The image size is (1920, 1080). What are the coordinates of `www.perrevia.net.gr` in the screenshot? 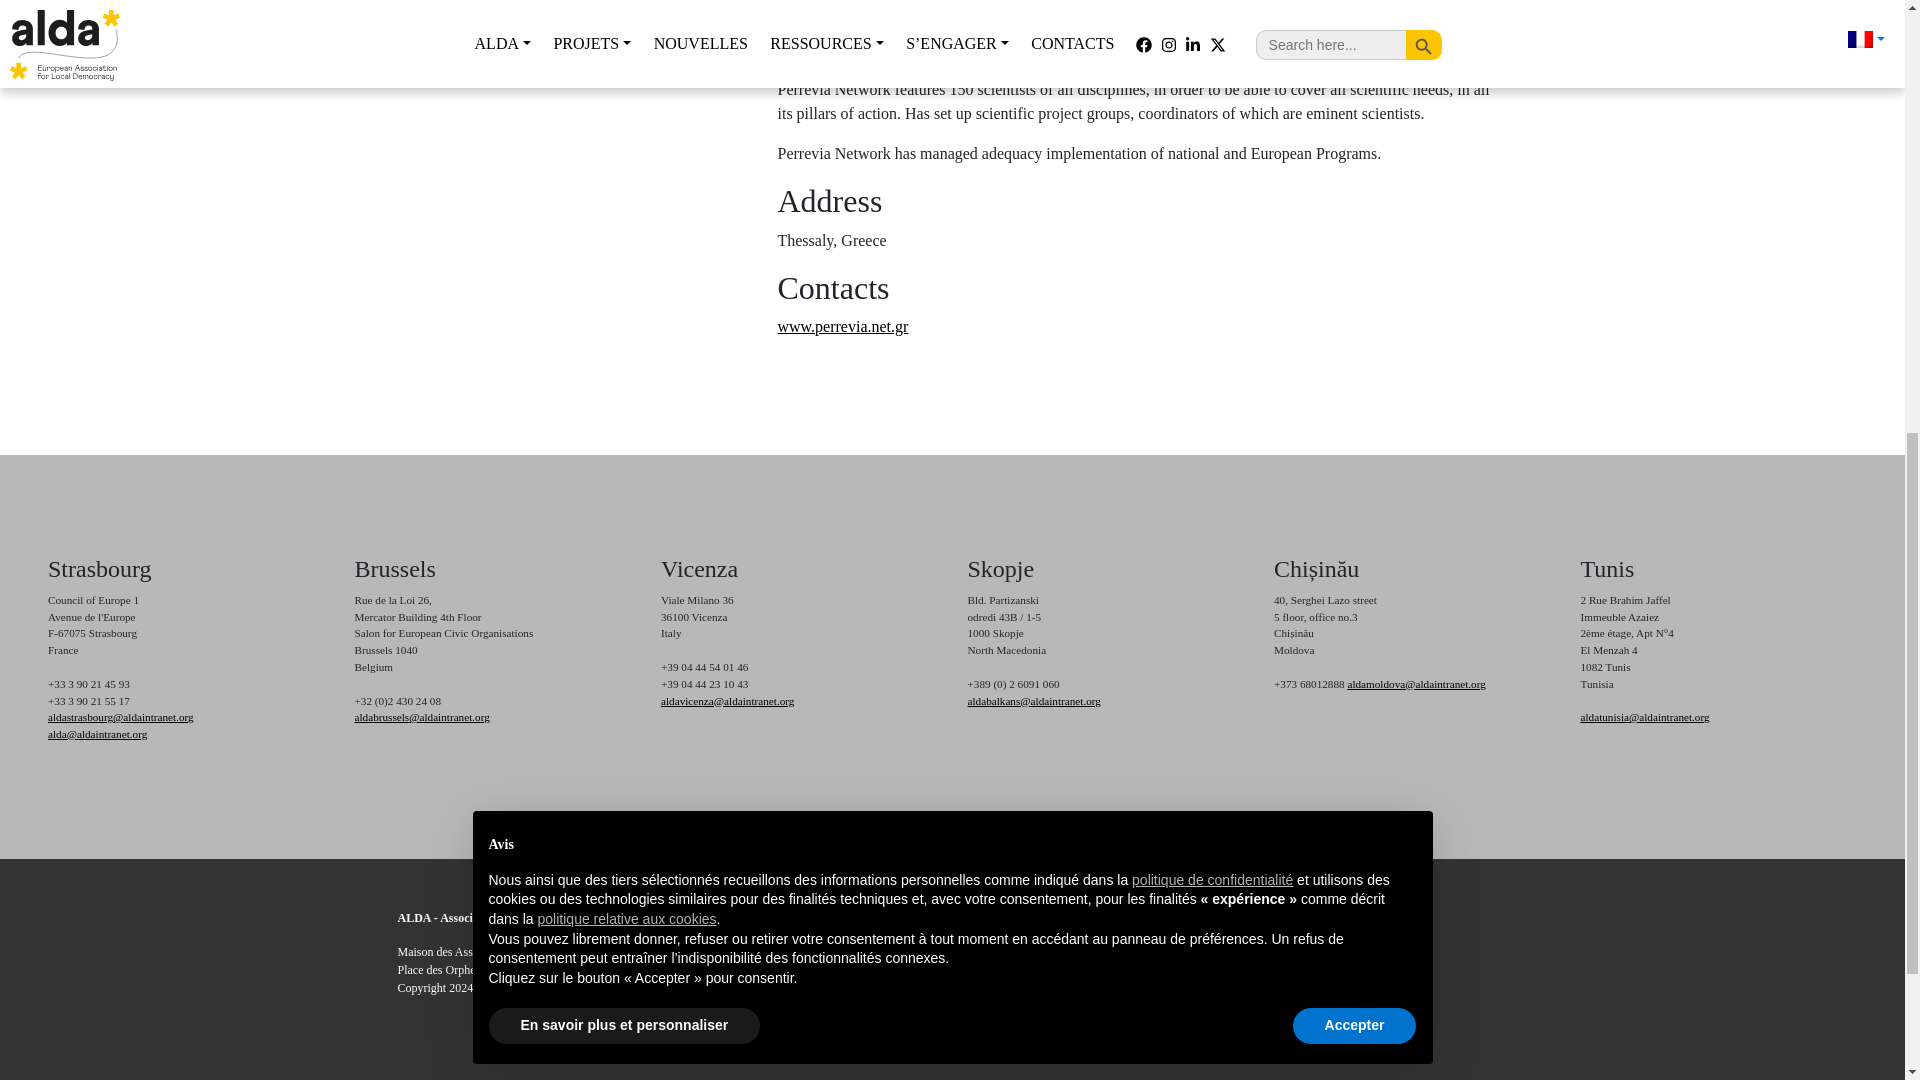 It's located at (842, 326).